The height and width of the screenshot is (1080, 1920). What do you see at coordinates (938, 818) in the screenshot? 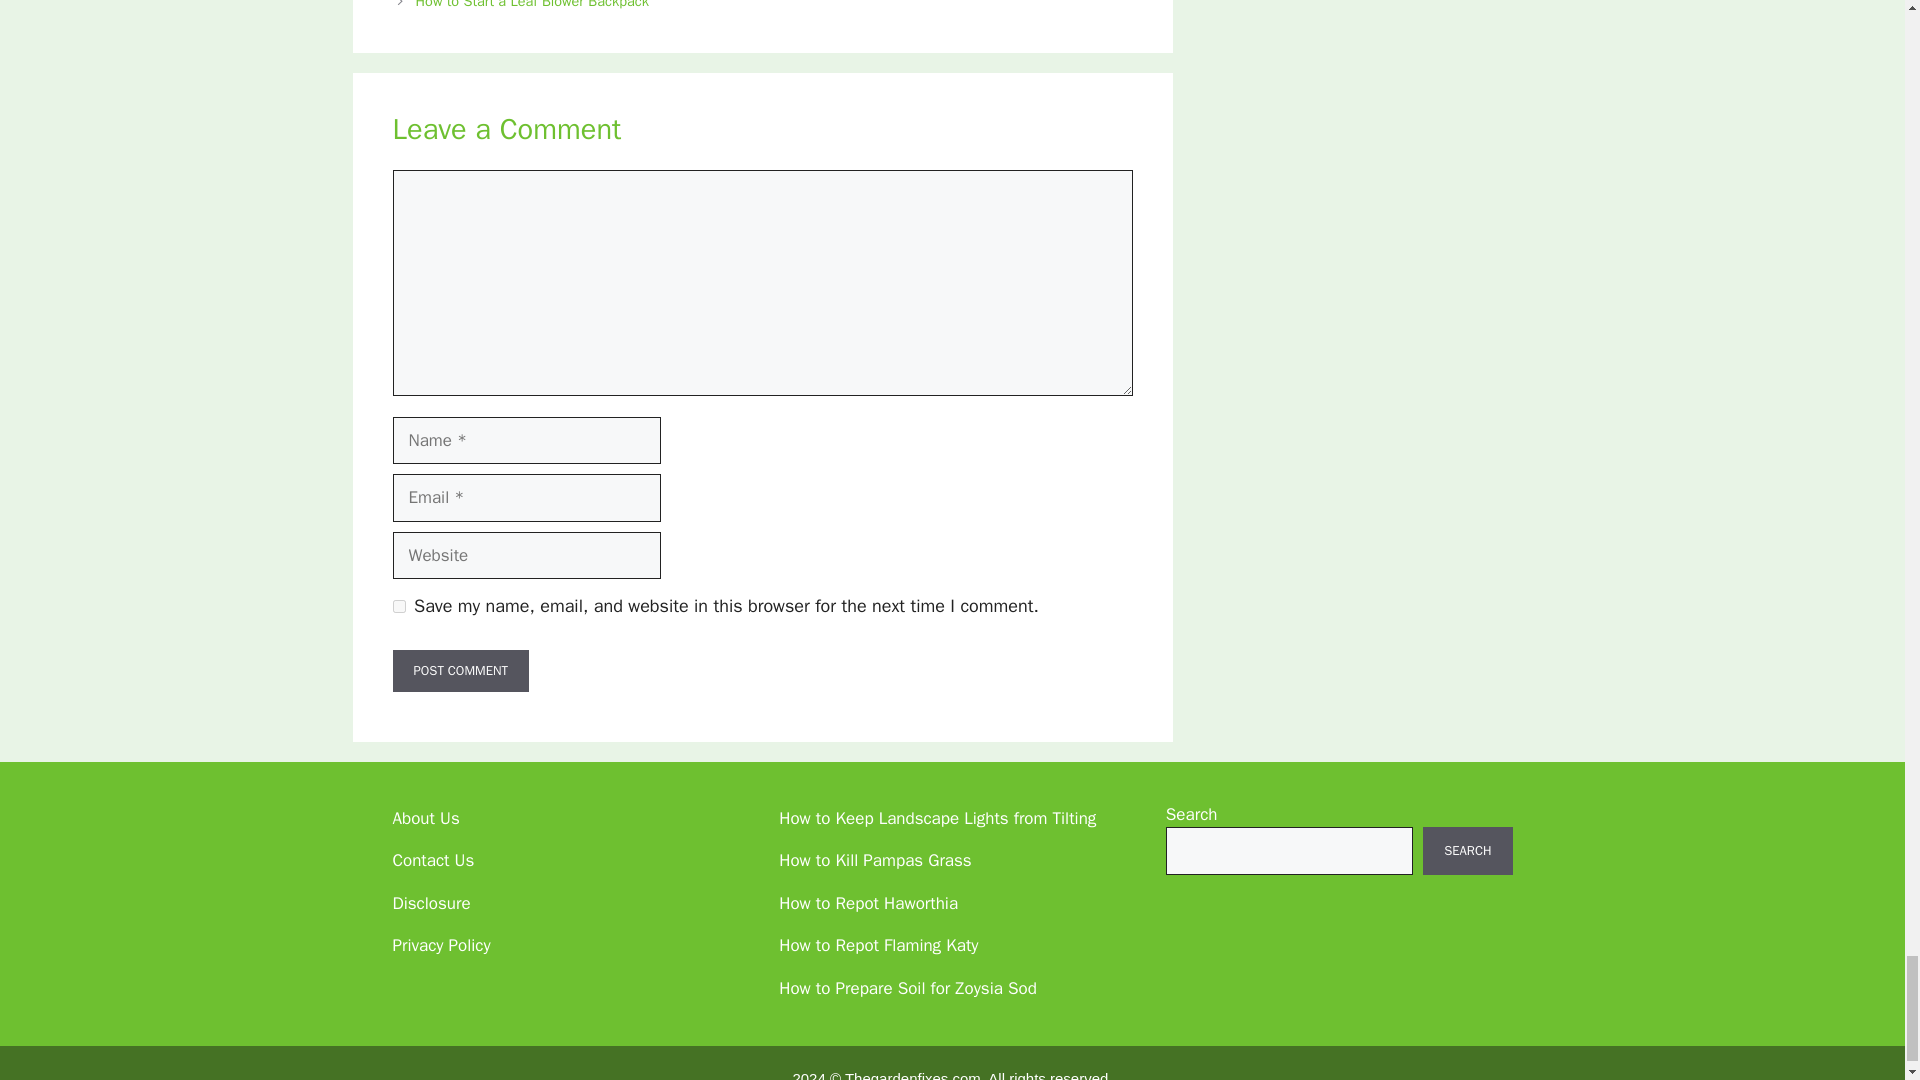
I see `How to Keep Landscape Lights from Tilting` at bounding box center [938, 818].